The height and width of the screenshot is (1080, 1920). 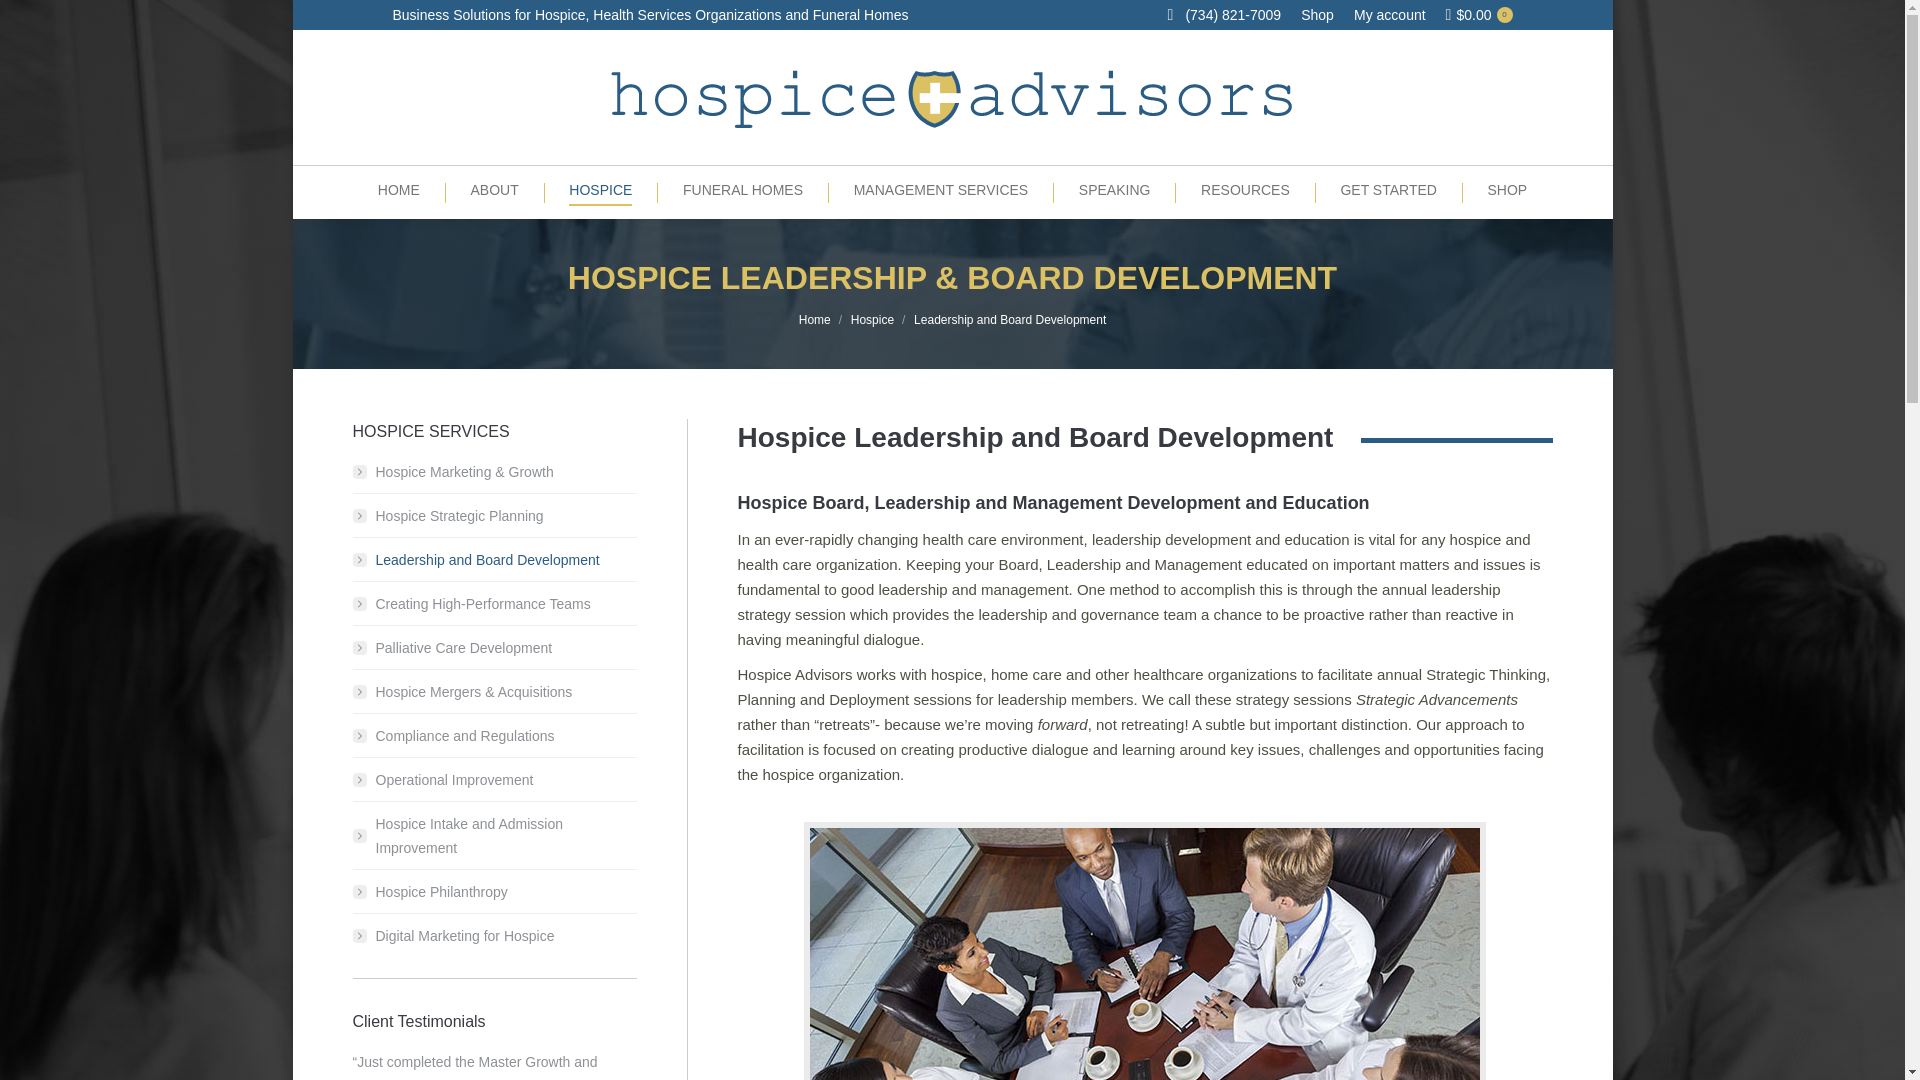 I want to click on HOSPICE, so click(x=600, y=185).